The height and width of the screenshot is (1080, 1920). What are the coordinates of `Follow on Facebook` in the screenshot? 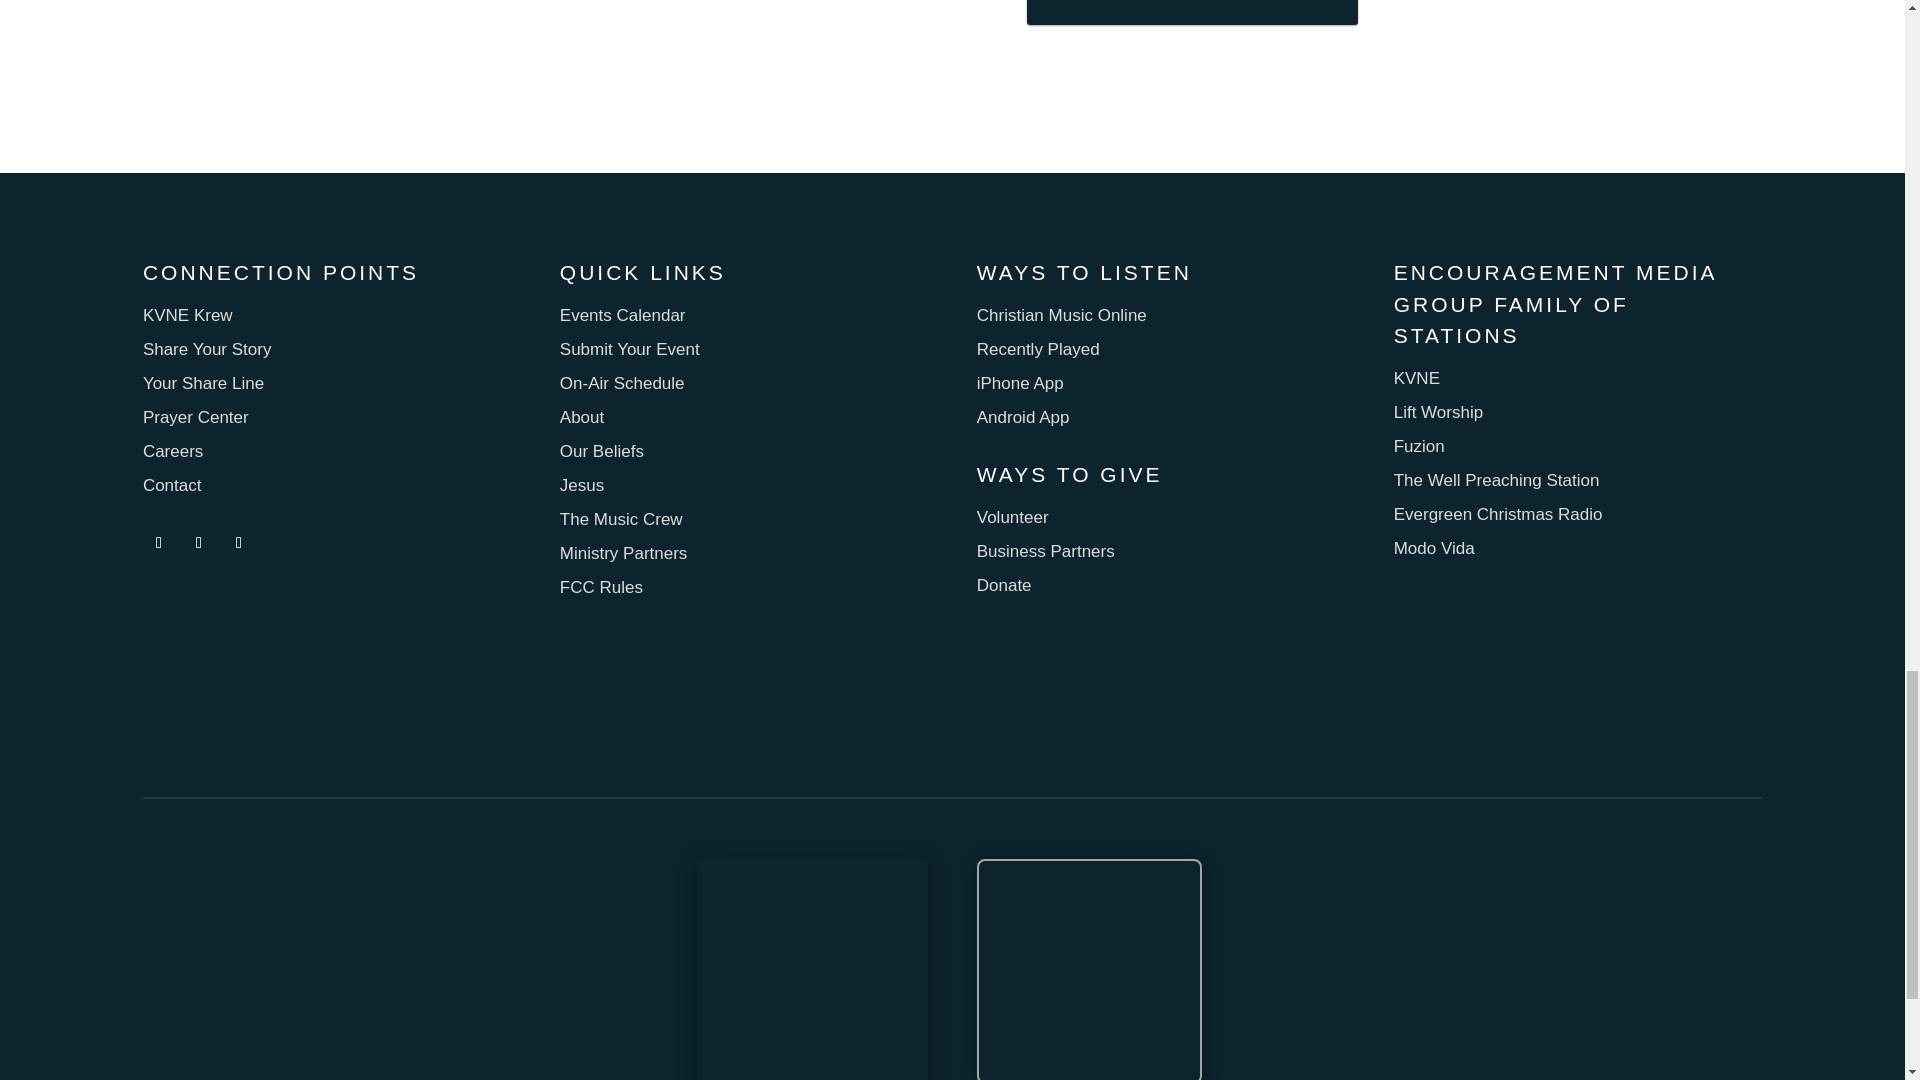 It's located at (158, 543).